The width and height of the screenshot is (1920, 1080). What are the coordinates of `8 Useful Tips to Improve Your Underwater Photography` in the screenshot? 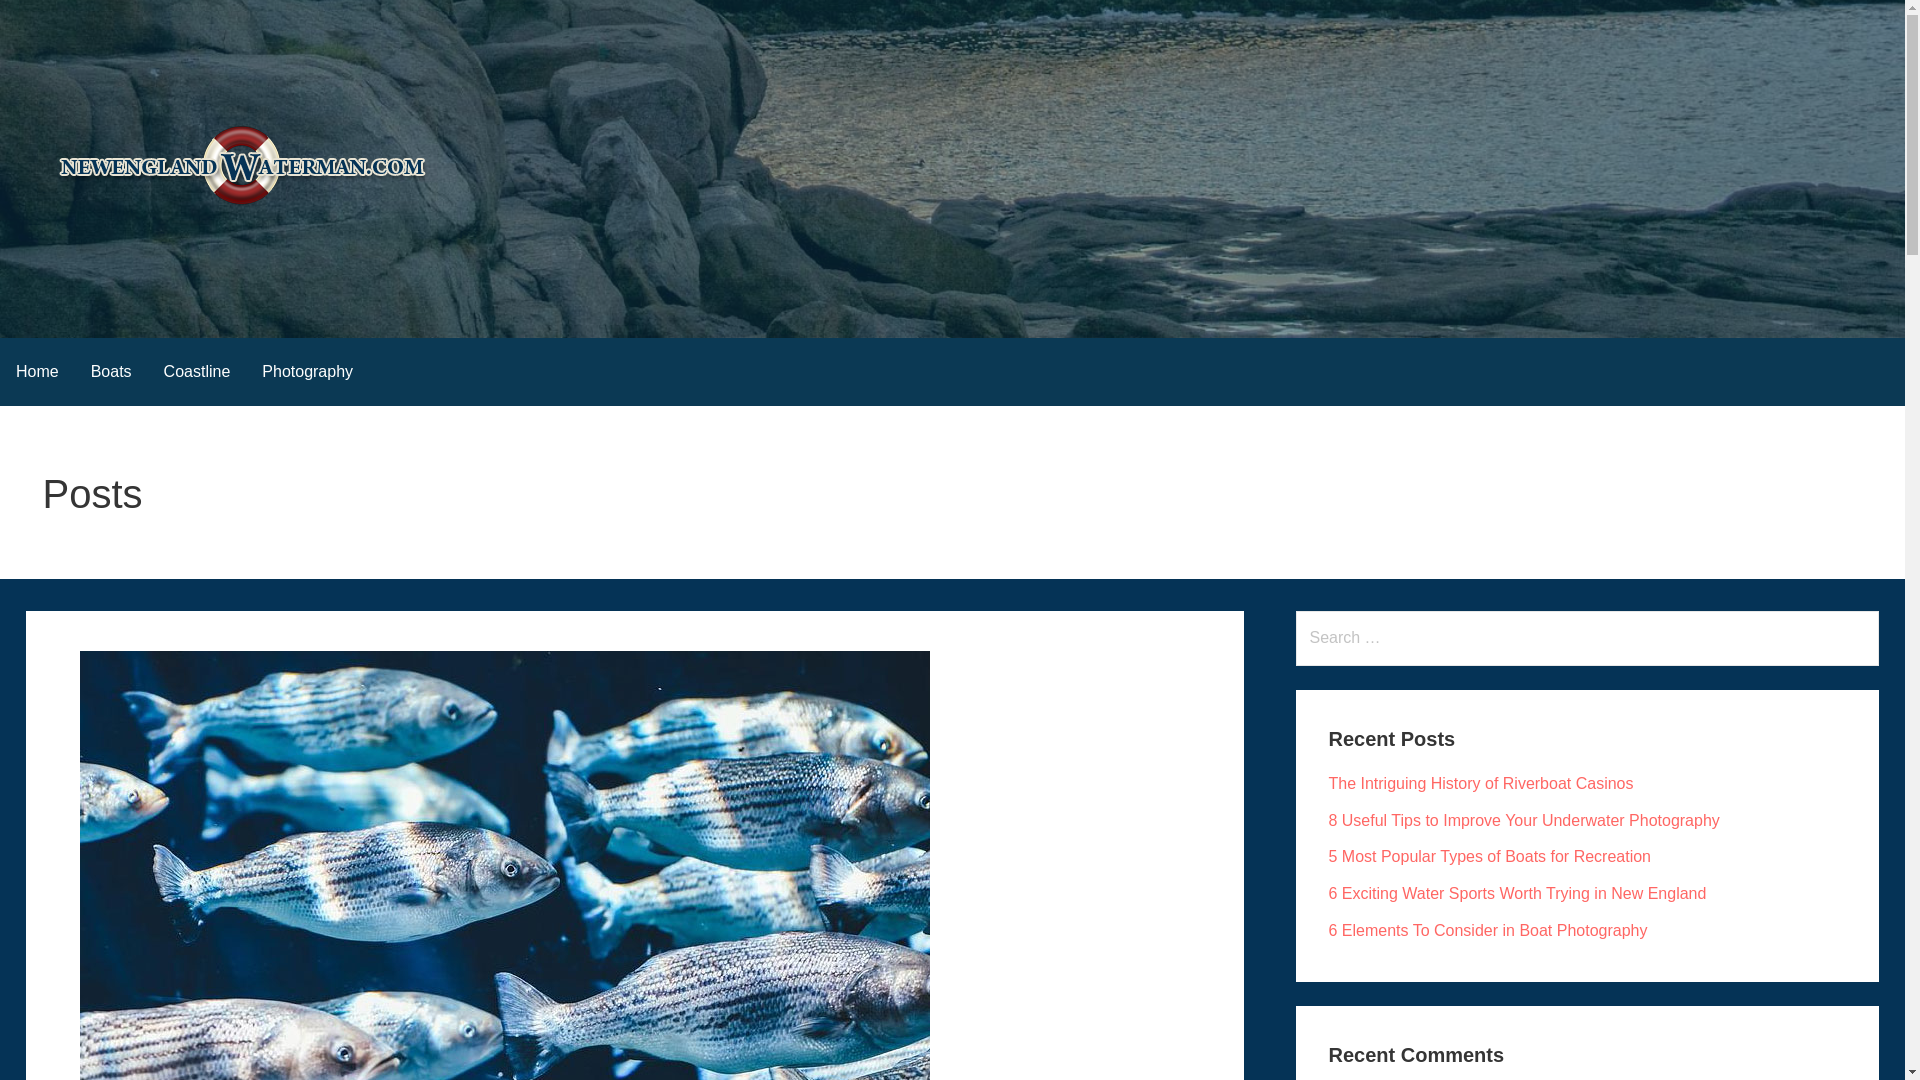 It's located at (1523, 820).